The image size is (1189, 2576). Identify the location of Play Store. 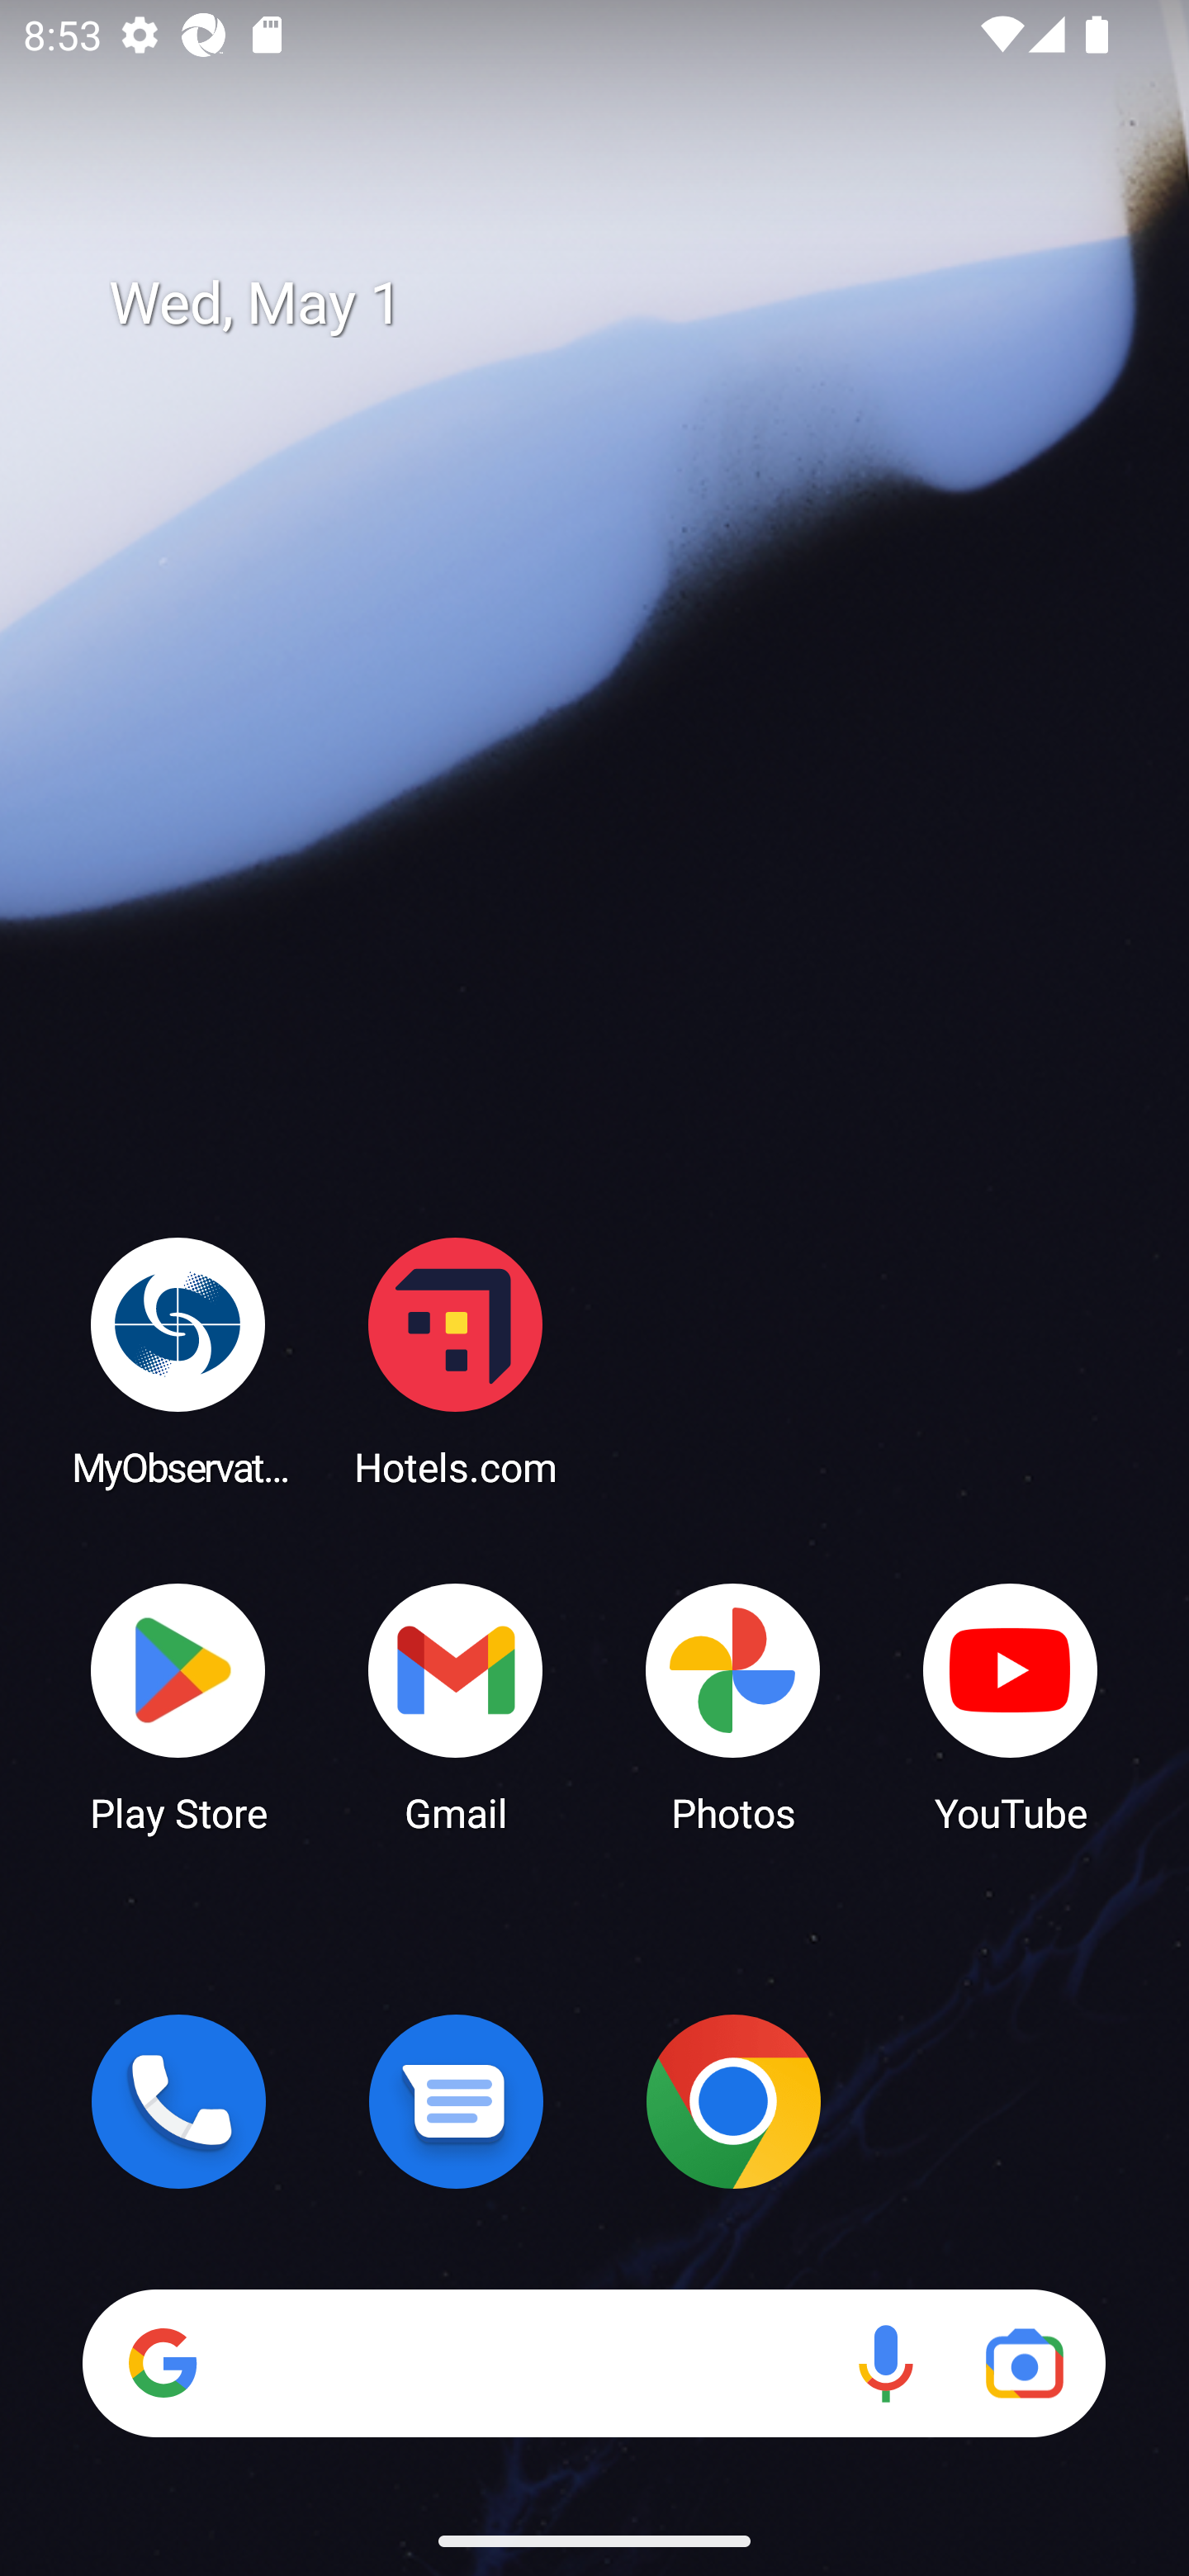
(178, 1706).